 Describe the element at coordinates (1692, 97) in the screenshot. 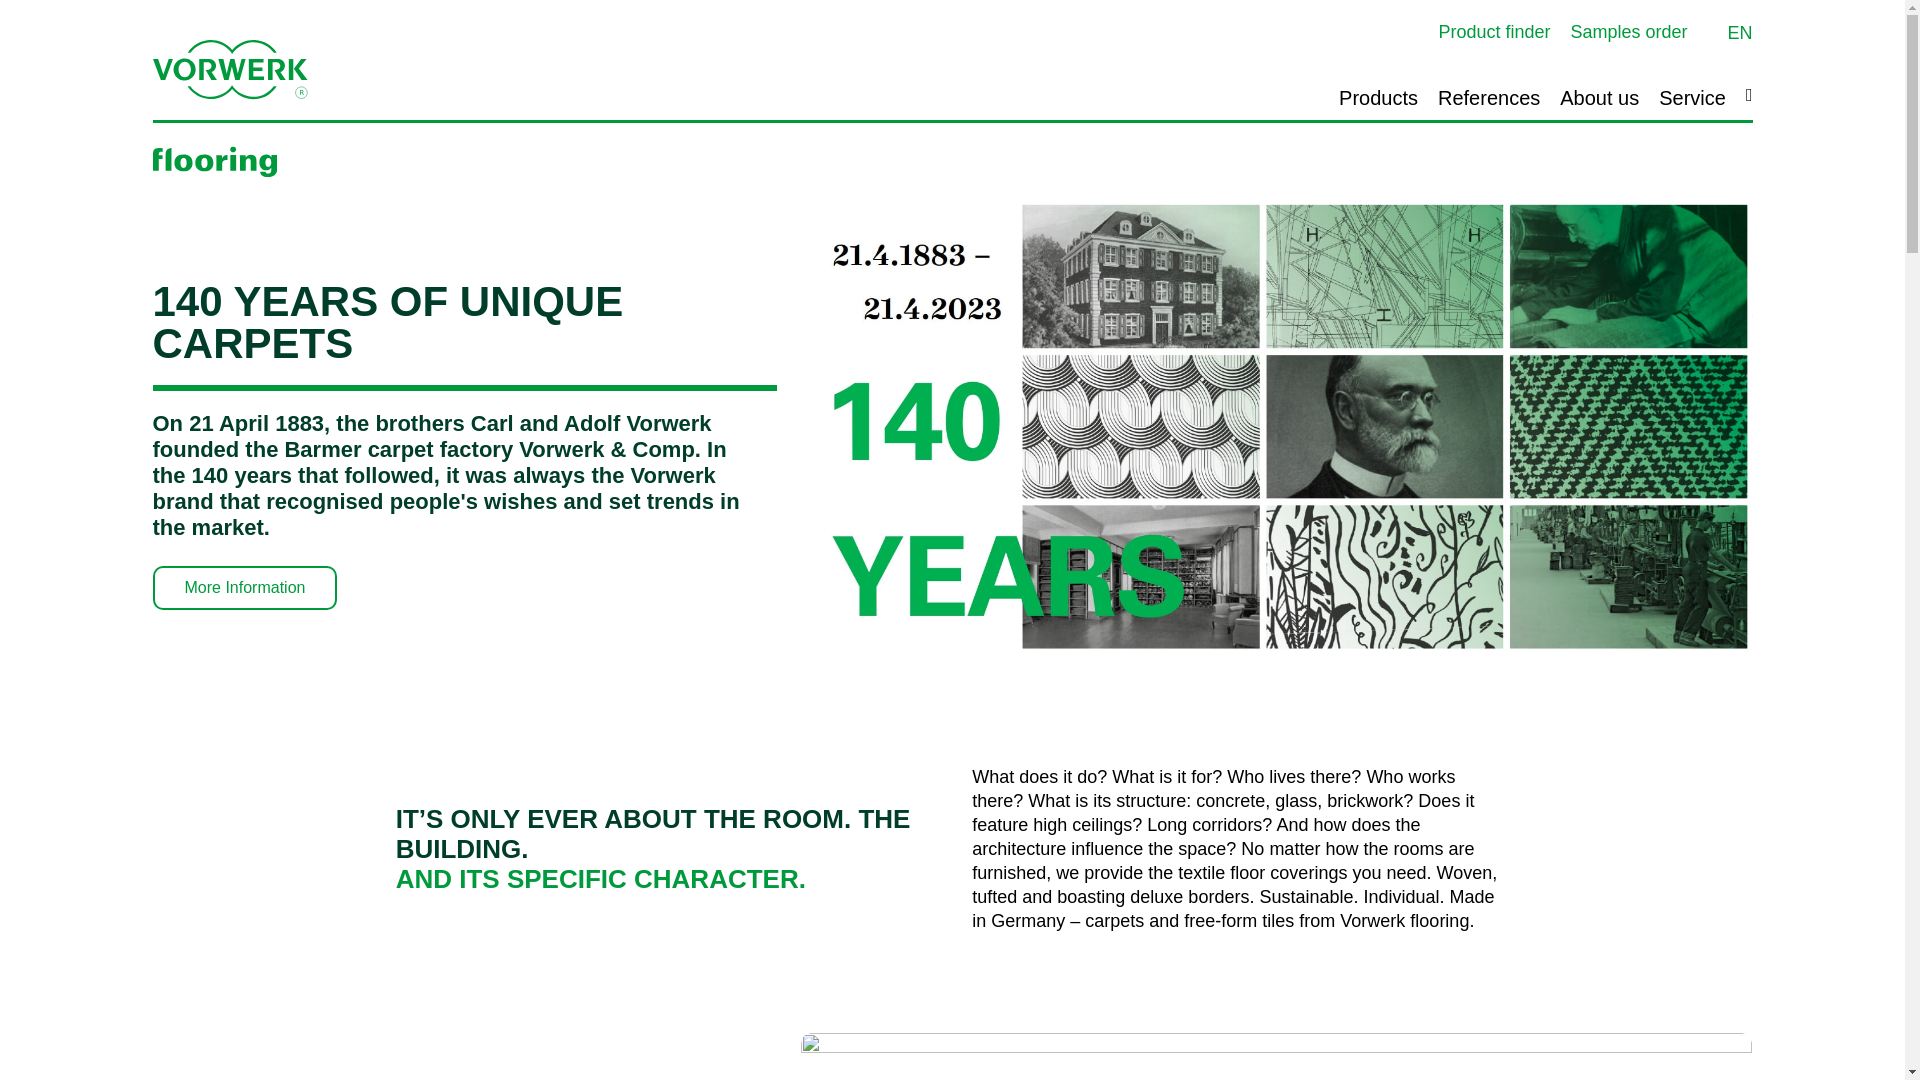

I see `Service` at that location.